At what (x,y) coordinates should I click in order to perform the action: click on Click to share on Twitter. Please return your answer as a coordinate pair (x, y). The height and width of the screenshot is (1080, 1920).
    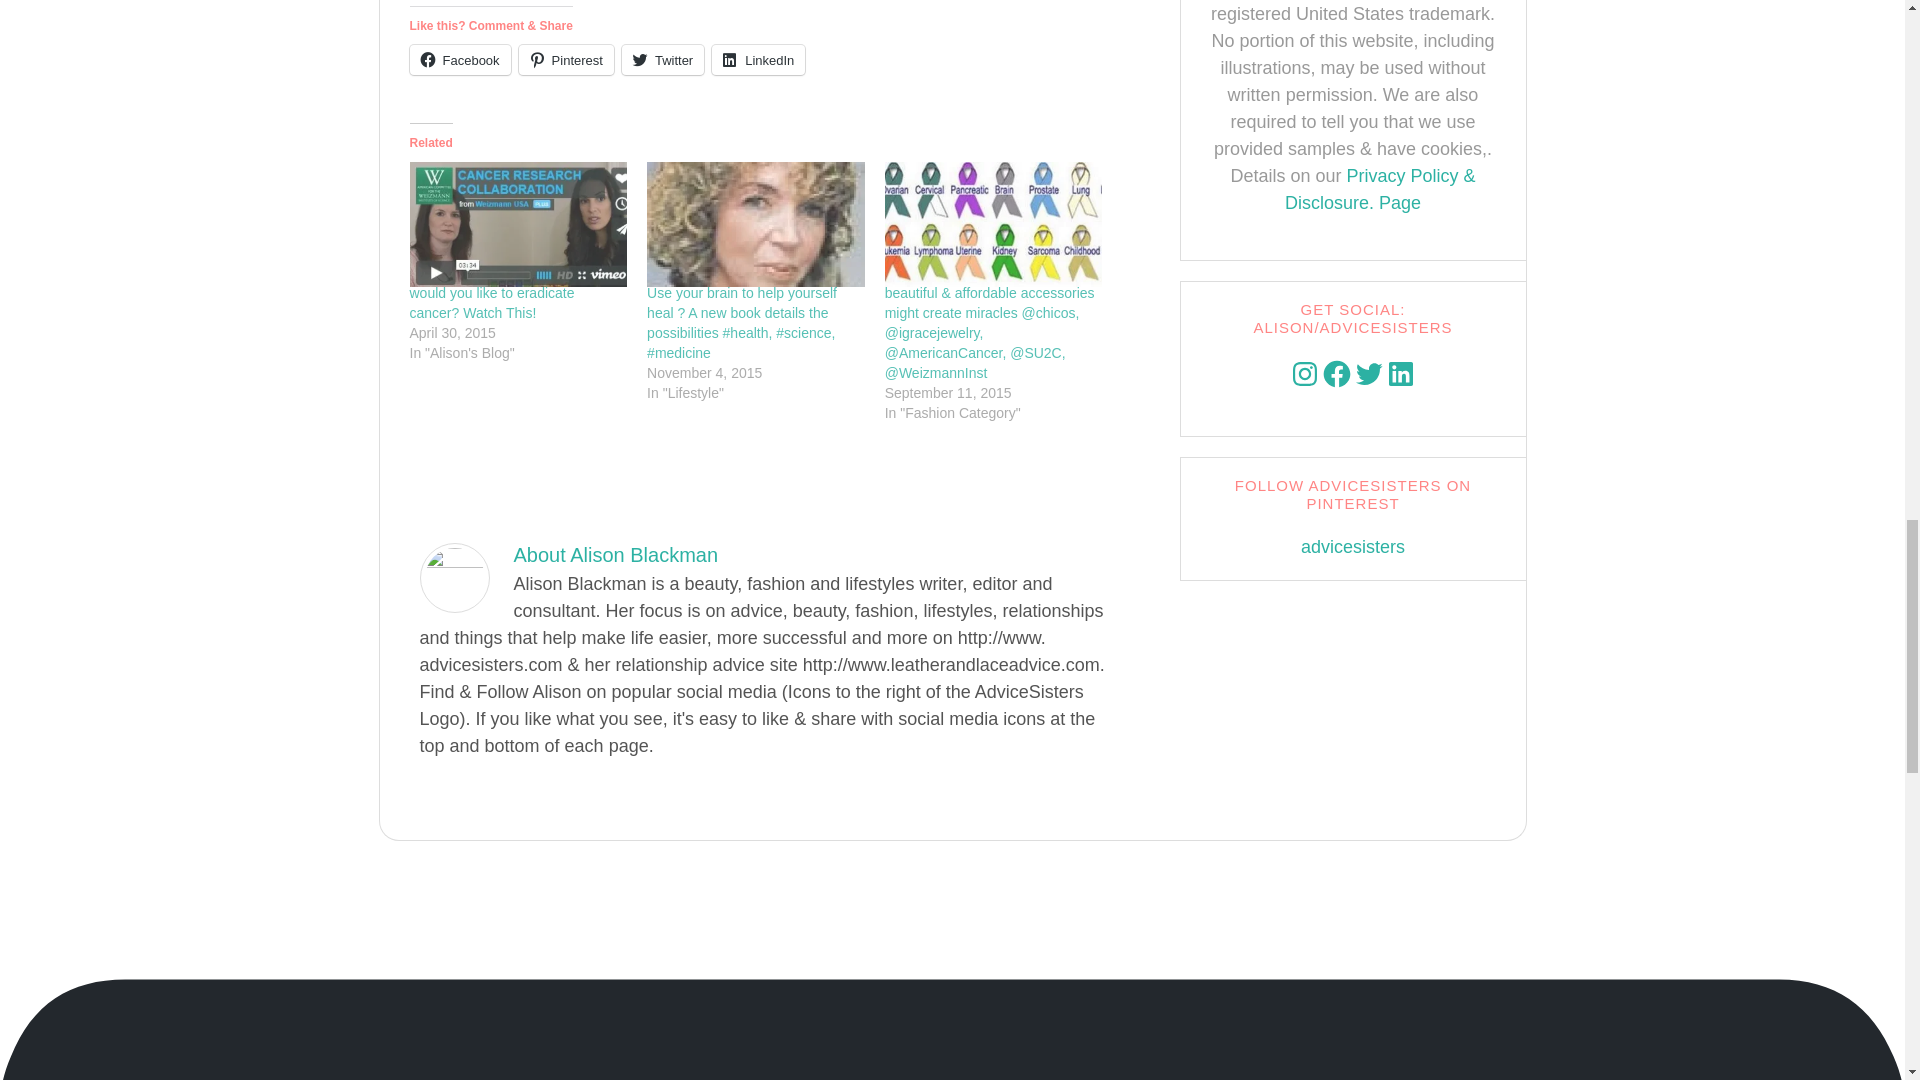
    Looking at the image, I should click on (663, 60).